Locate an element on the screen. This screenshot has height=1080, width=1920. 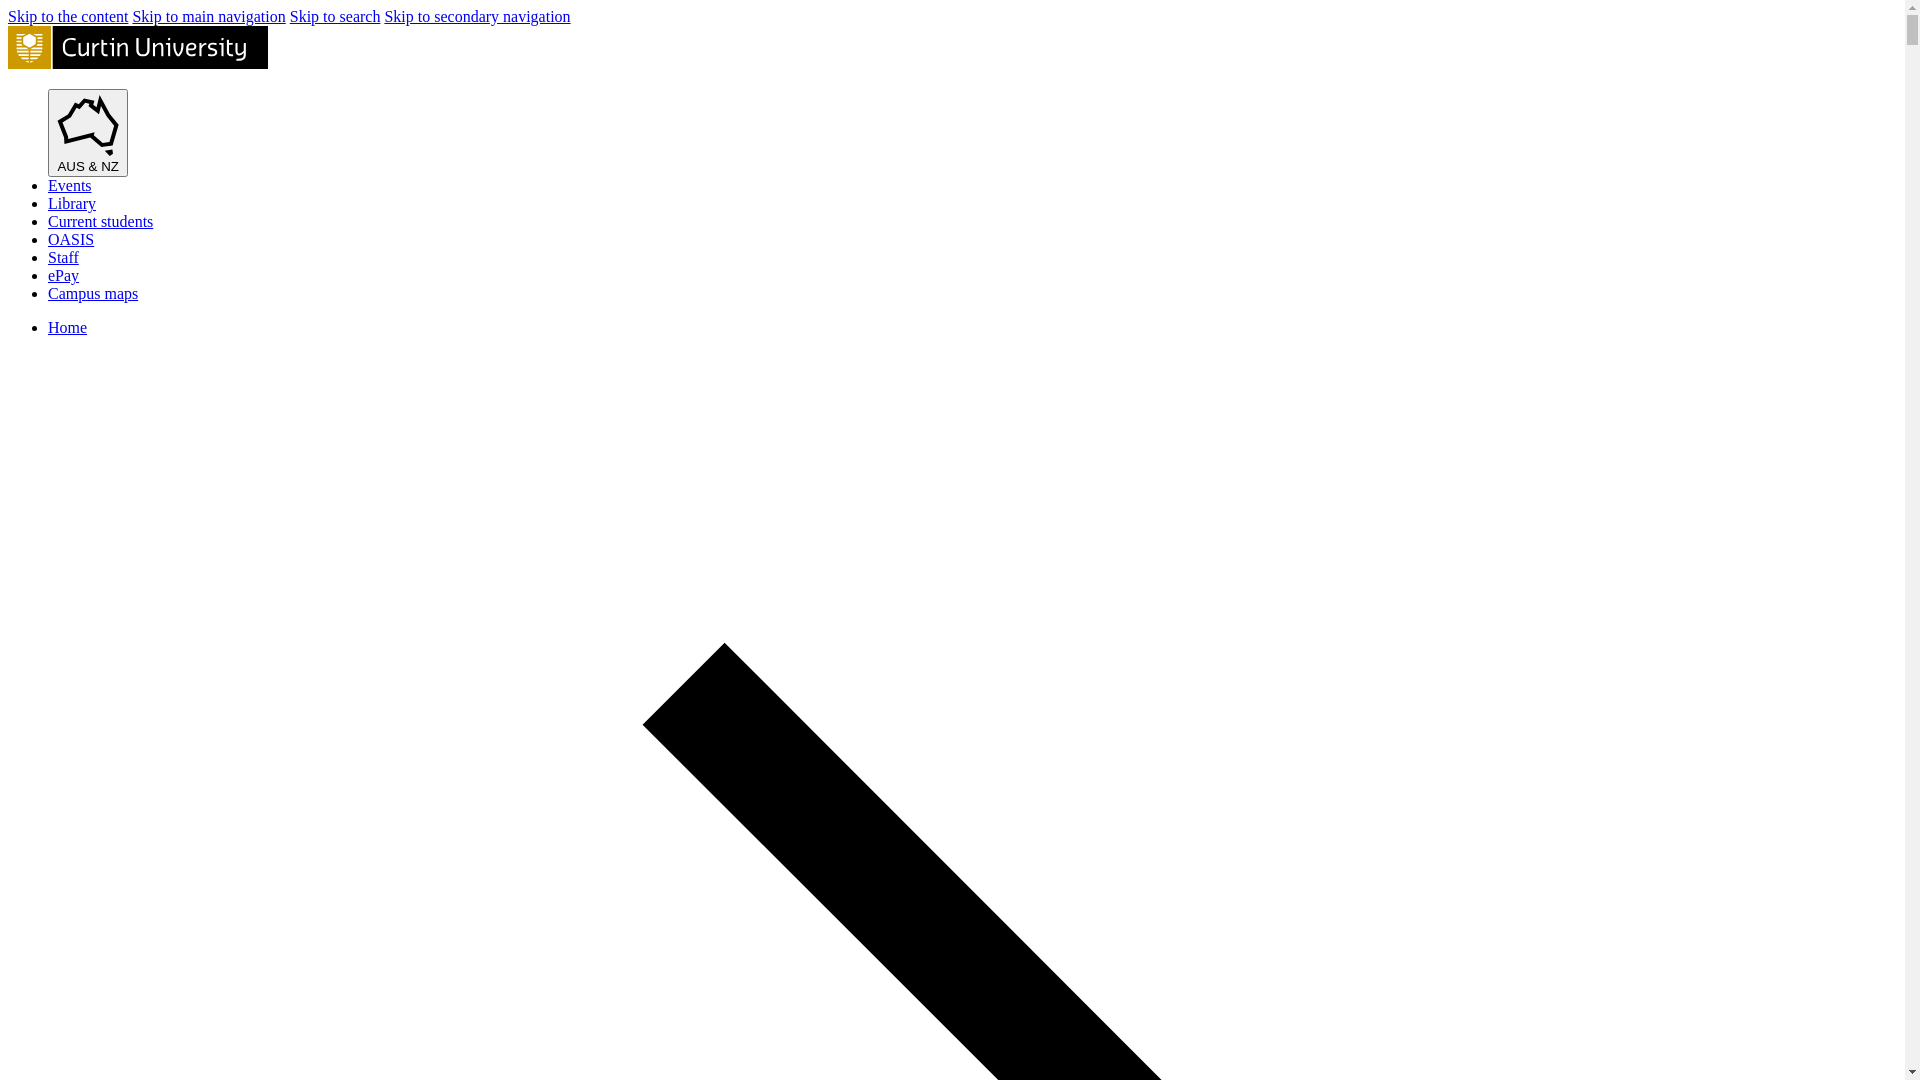
OASIS is located at coordinates (71, 240).